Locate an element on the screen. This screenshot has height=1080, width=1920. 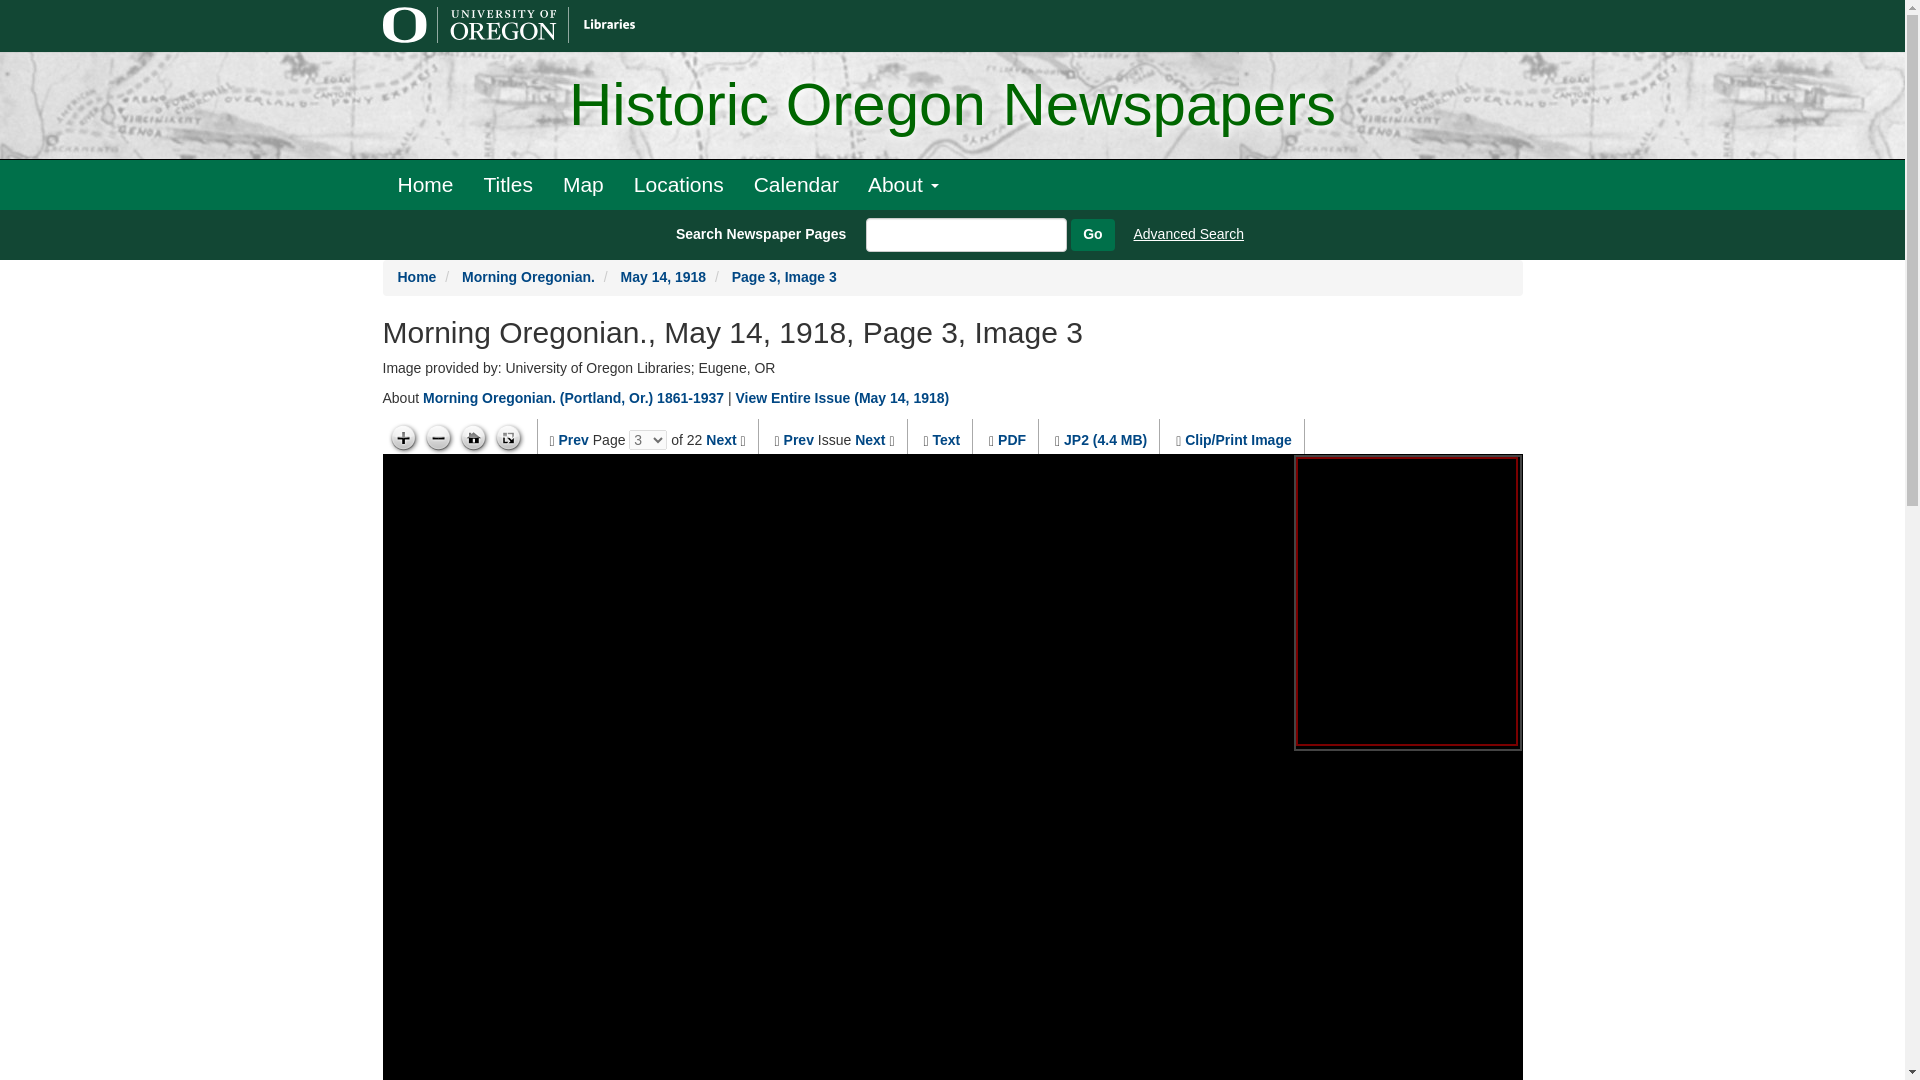
Go is located at coordinates (1092, 234).